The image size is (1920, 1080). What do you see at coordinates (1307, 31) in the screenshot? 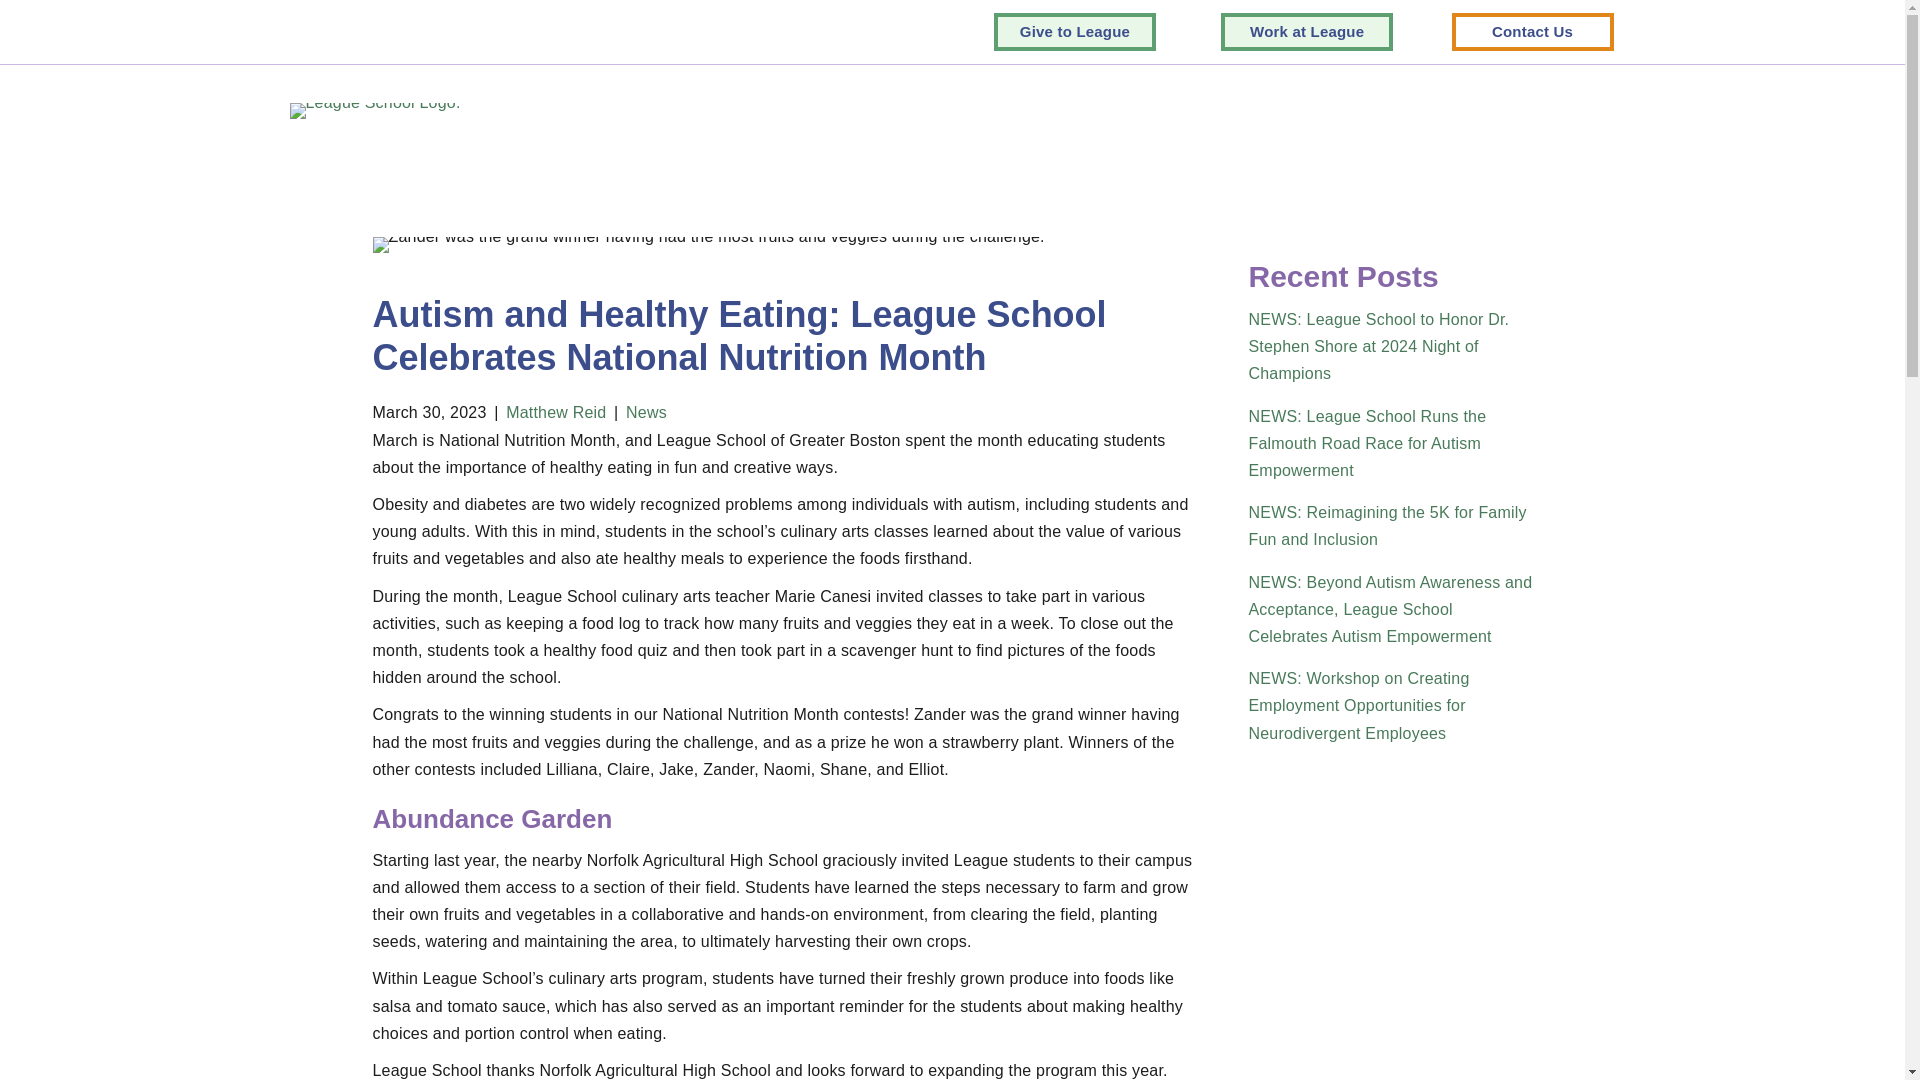
I see `Work at League` at bounding box center [1307, 31].